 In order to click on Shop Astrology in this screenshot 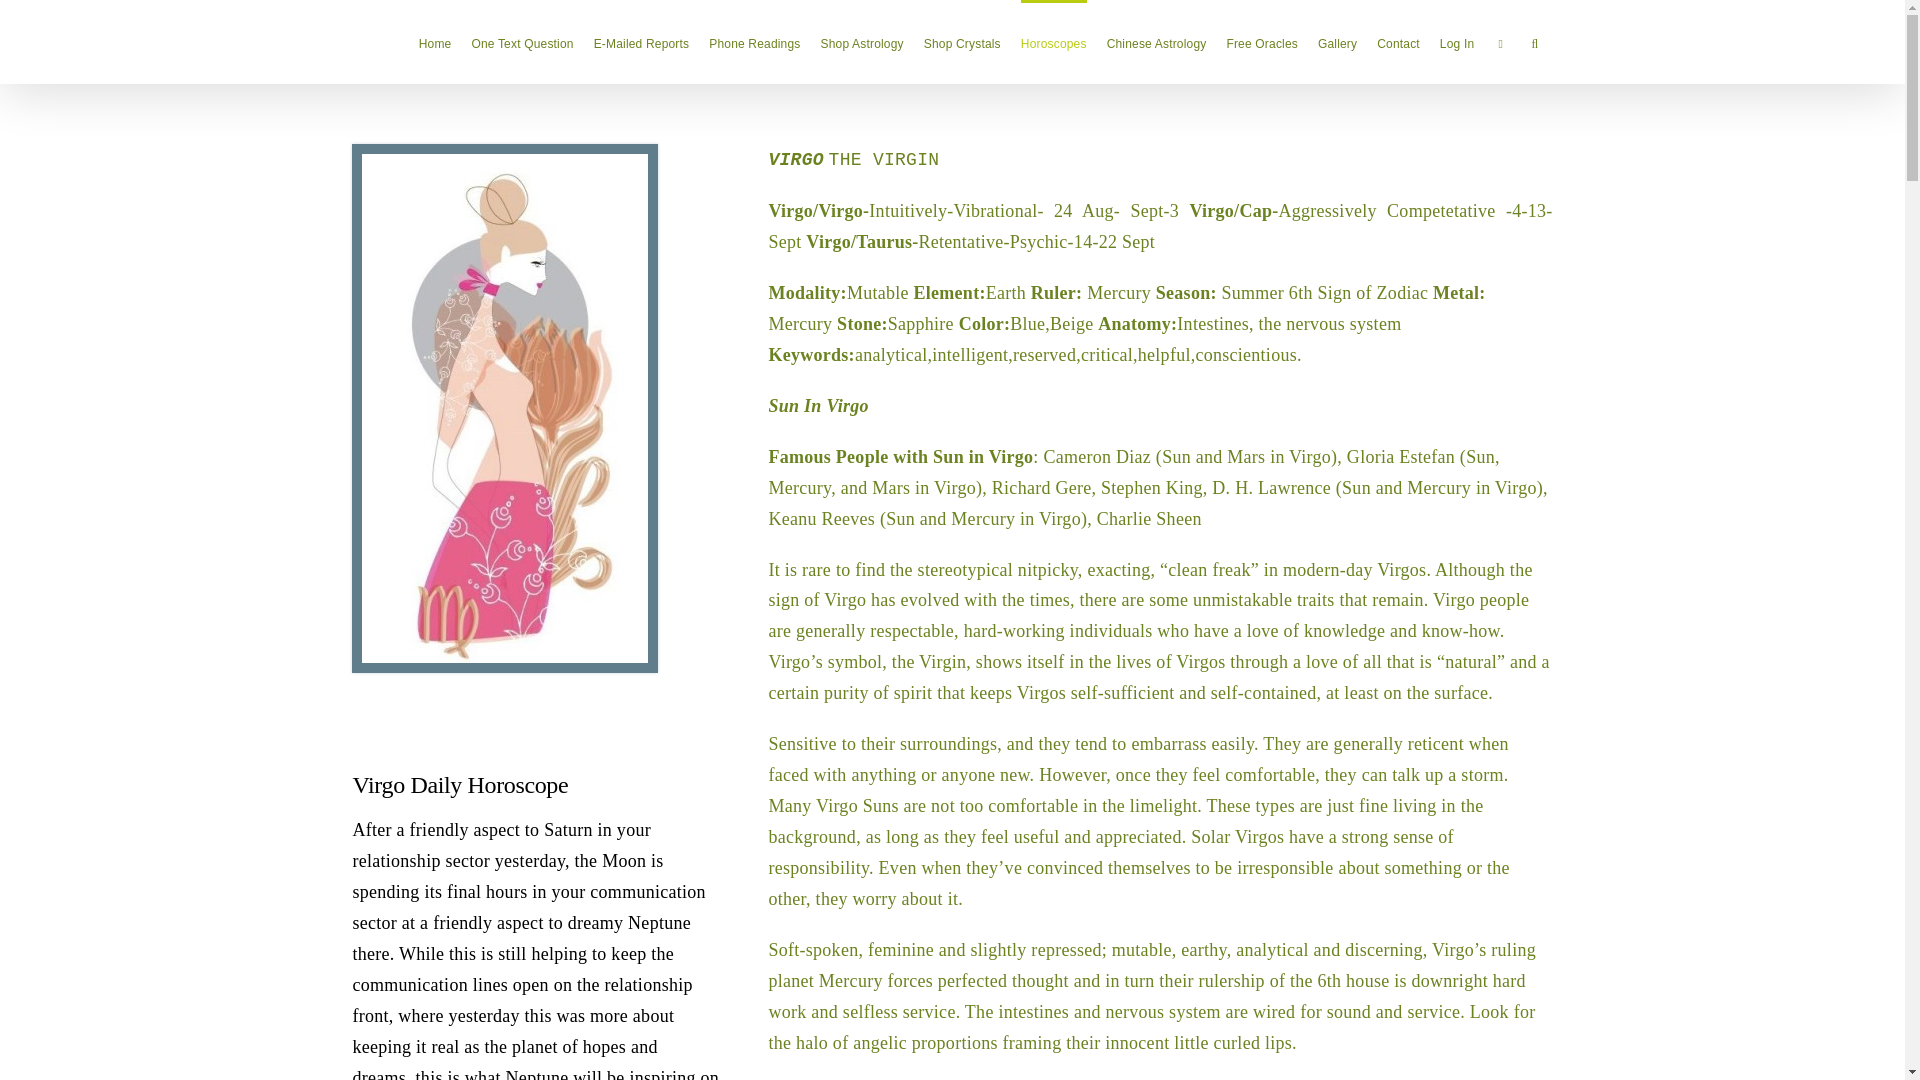, I will do `click(862, 42)`.